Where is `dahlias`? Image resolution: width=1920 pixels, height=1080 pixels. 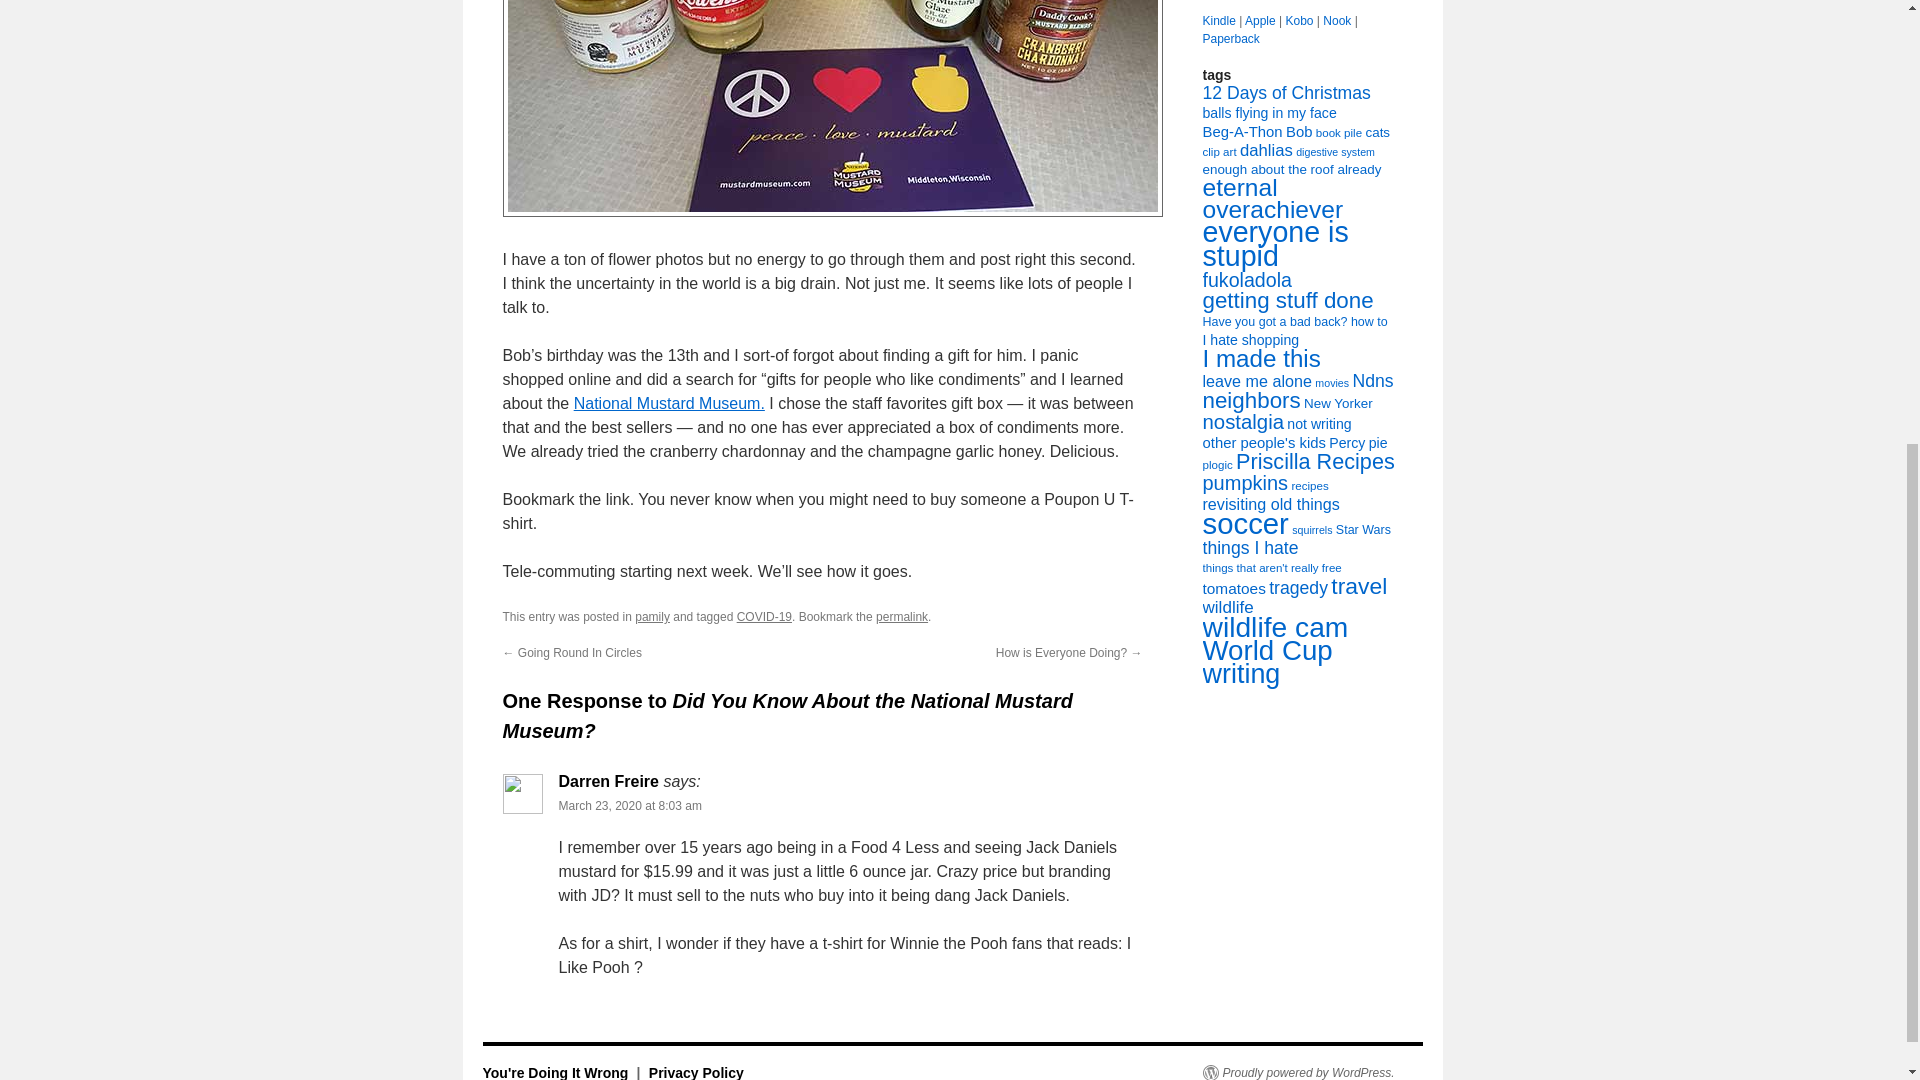
dahlias is located at coordinates (1266, 150).